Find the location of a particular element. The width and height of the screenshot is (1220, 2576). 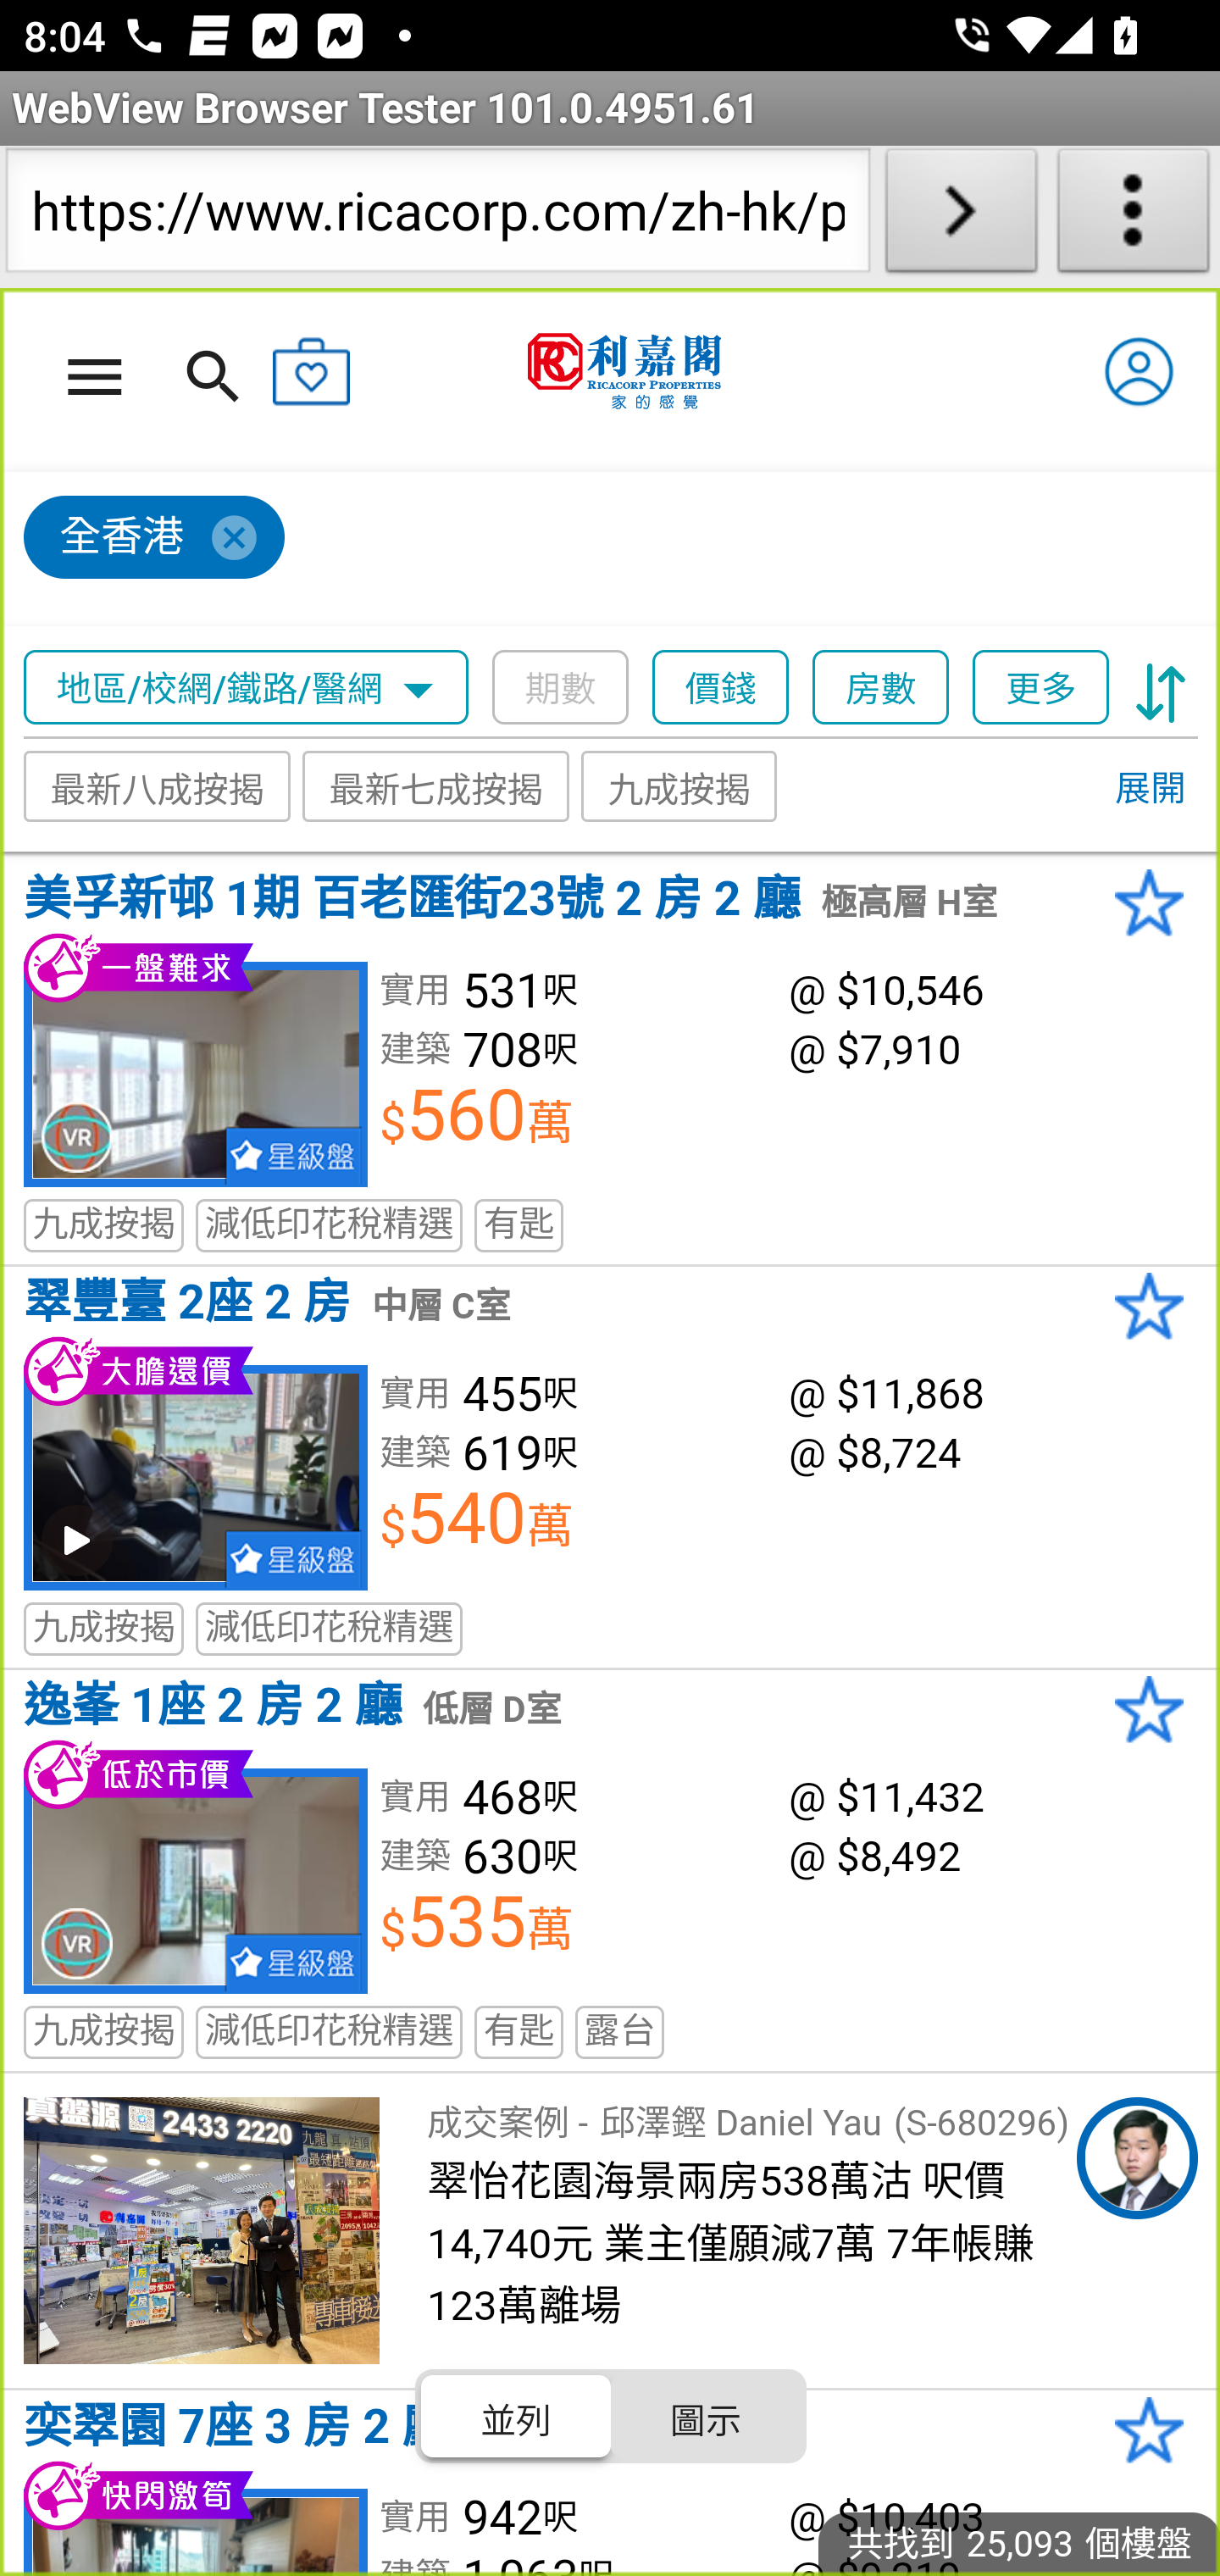

https://www.ricacorp.com/zh-hk/property/list/buy is located at coordinates (437, 217).